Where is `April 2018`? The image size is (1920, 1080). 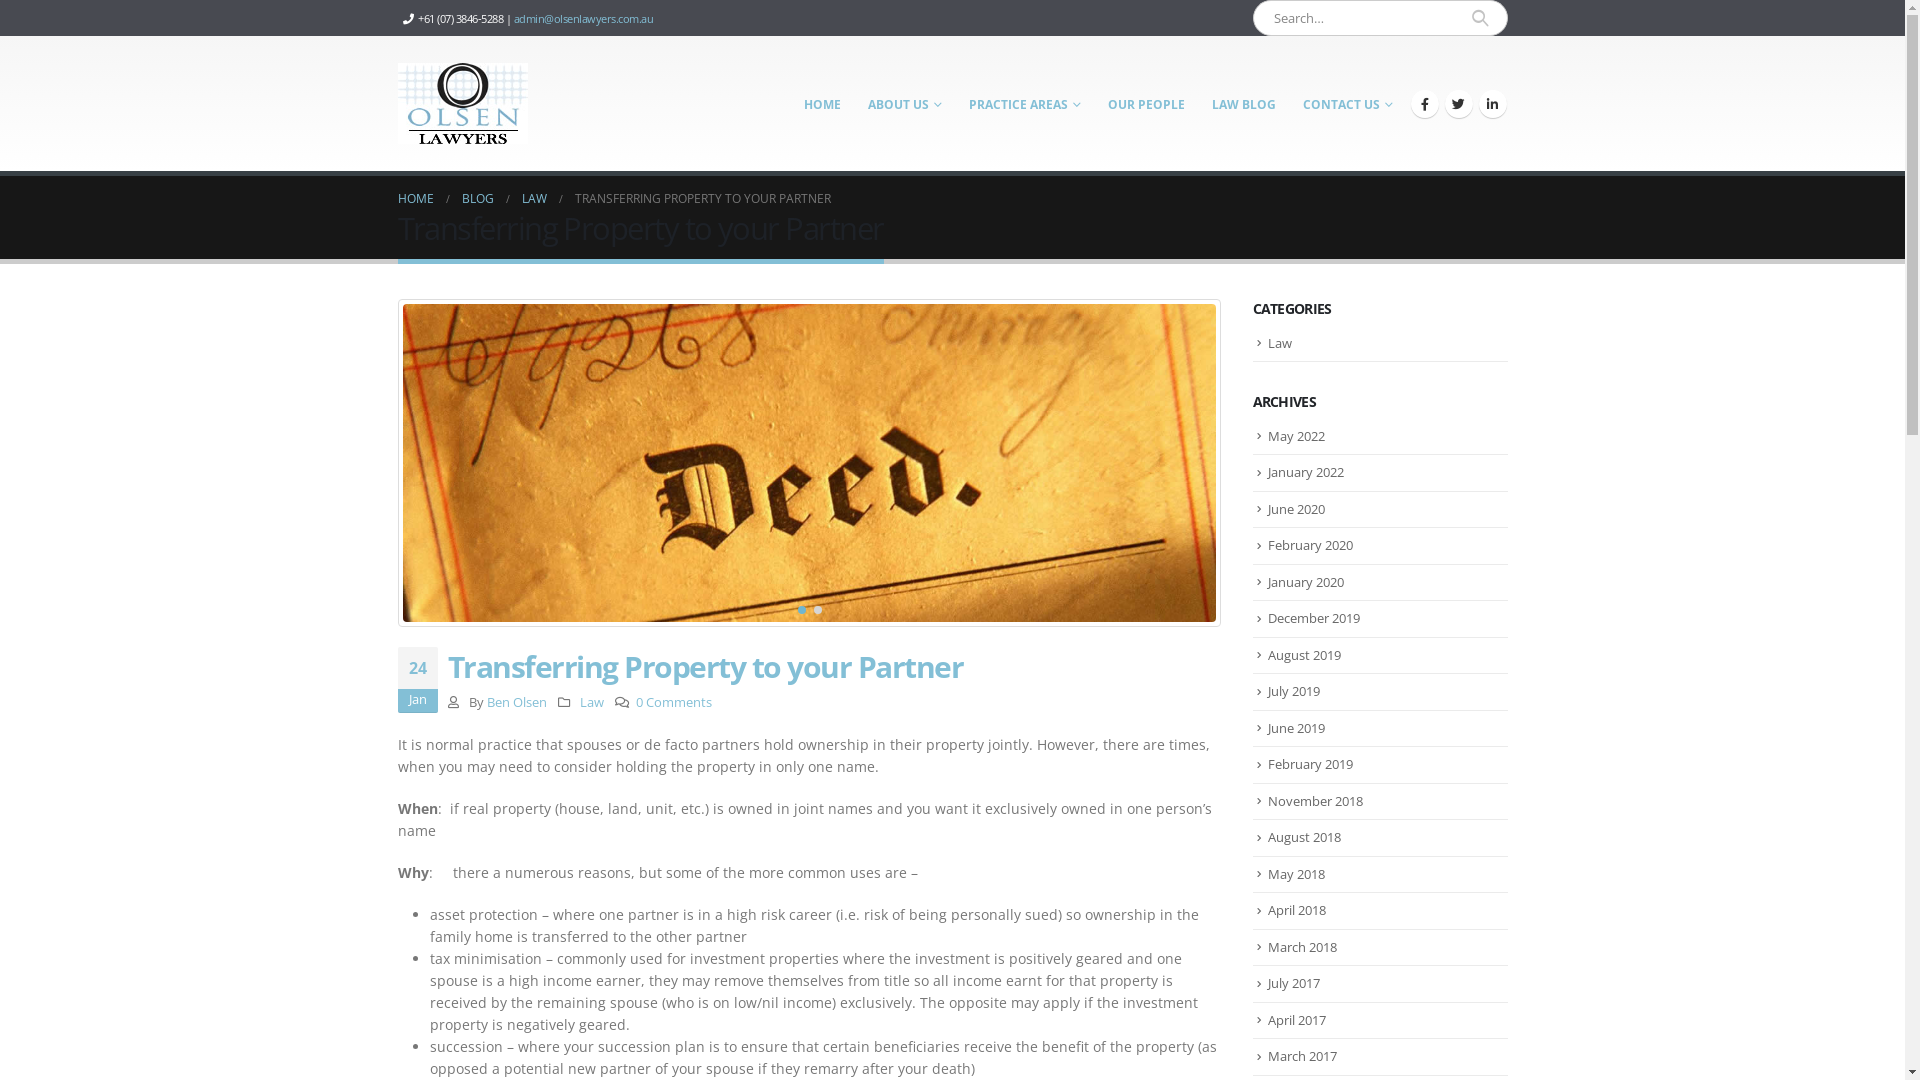 April 2018 is located at coordinates (1297, 910).